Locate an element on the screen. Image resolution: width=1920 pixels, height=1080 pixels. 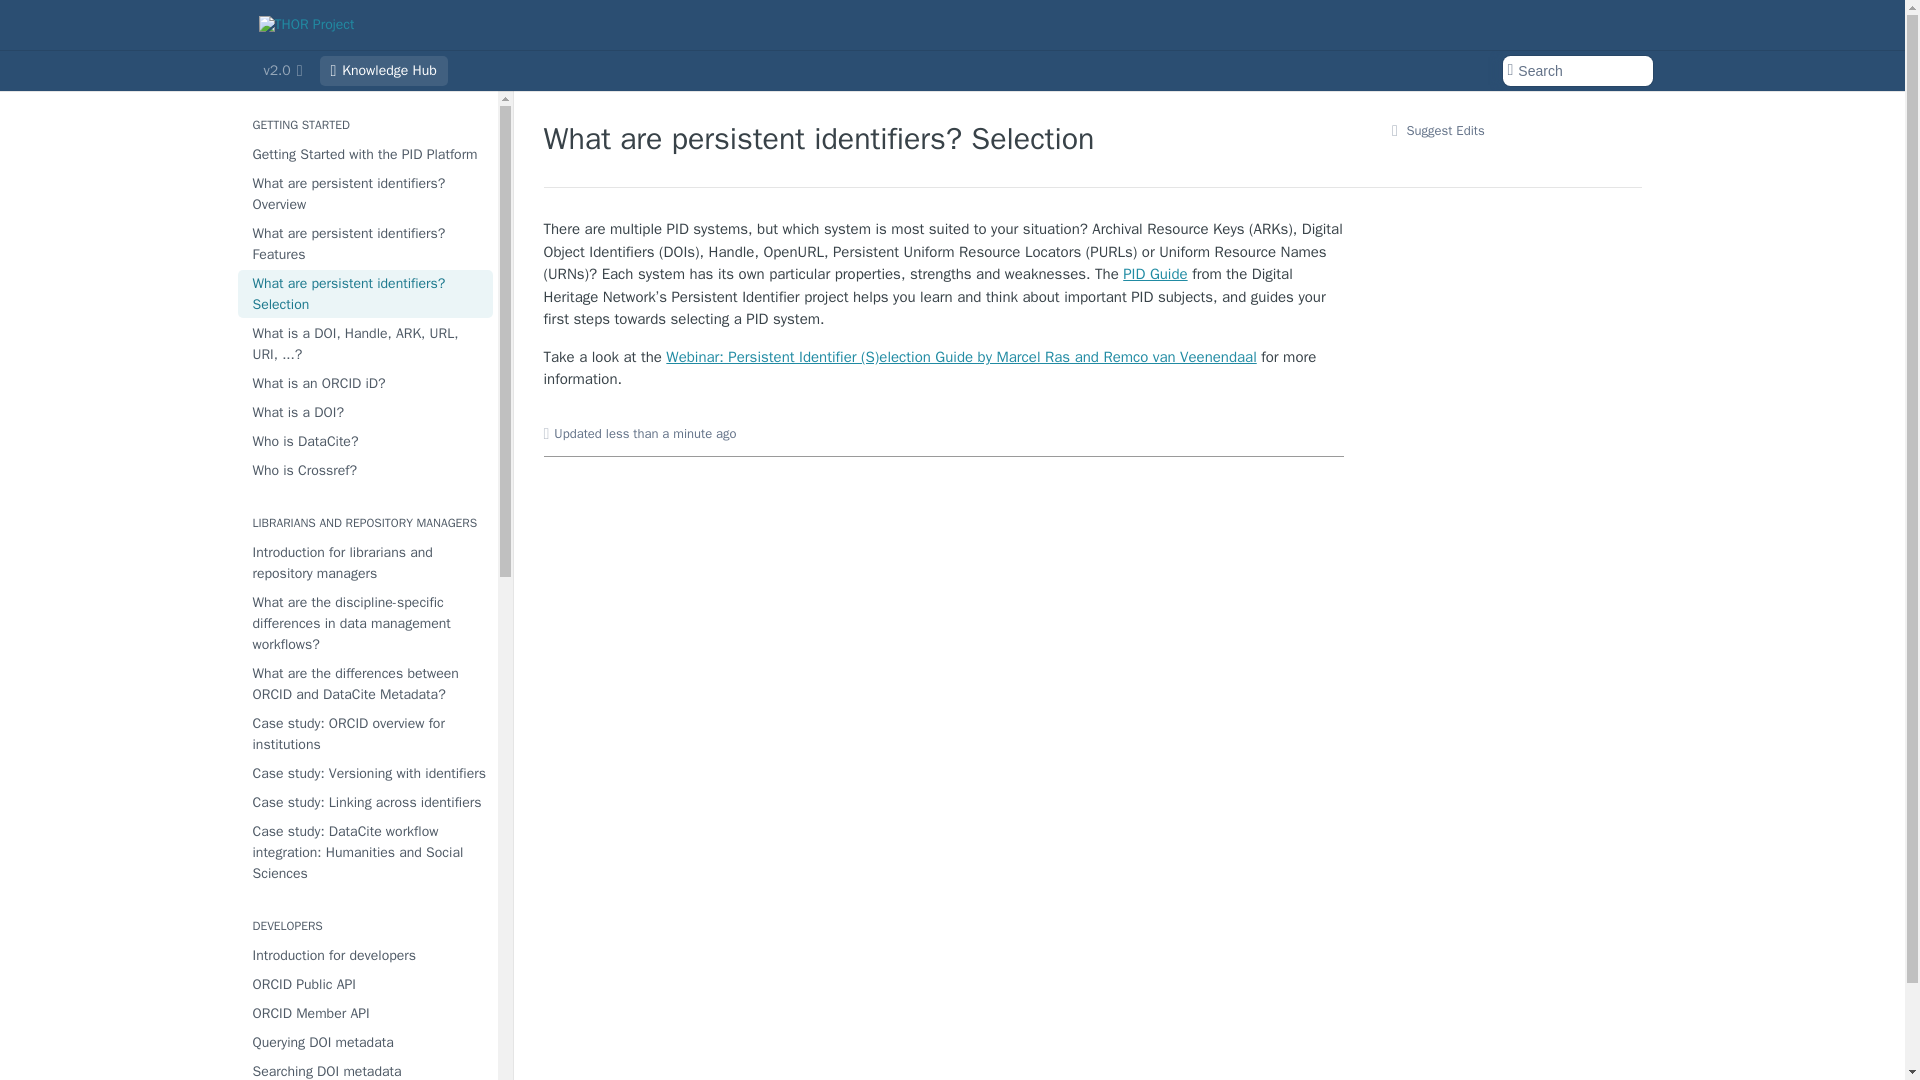
What are persistent identifiers? Features is located at coordinates (366, 244).